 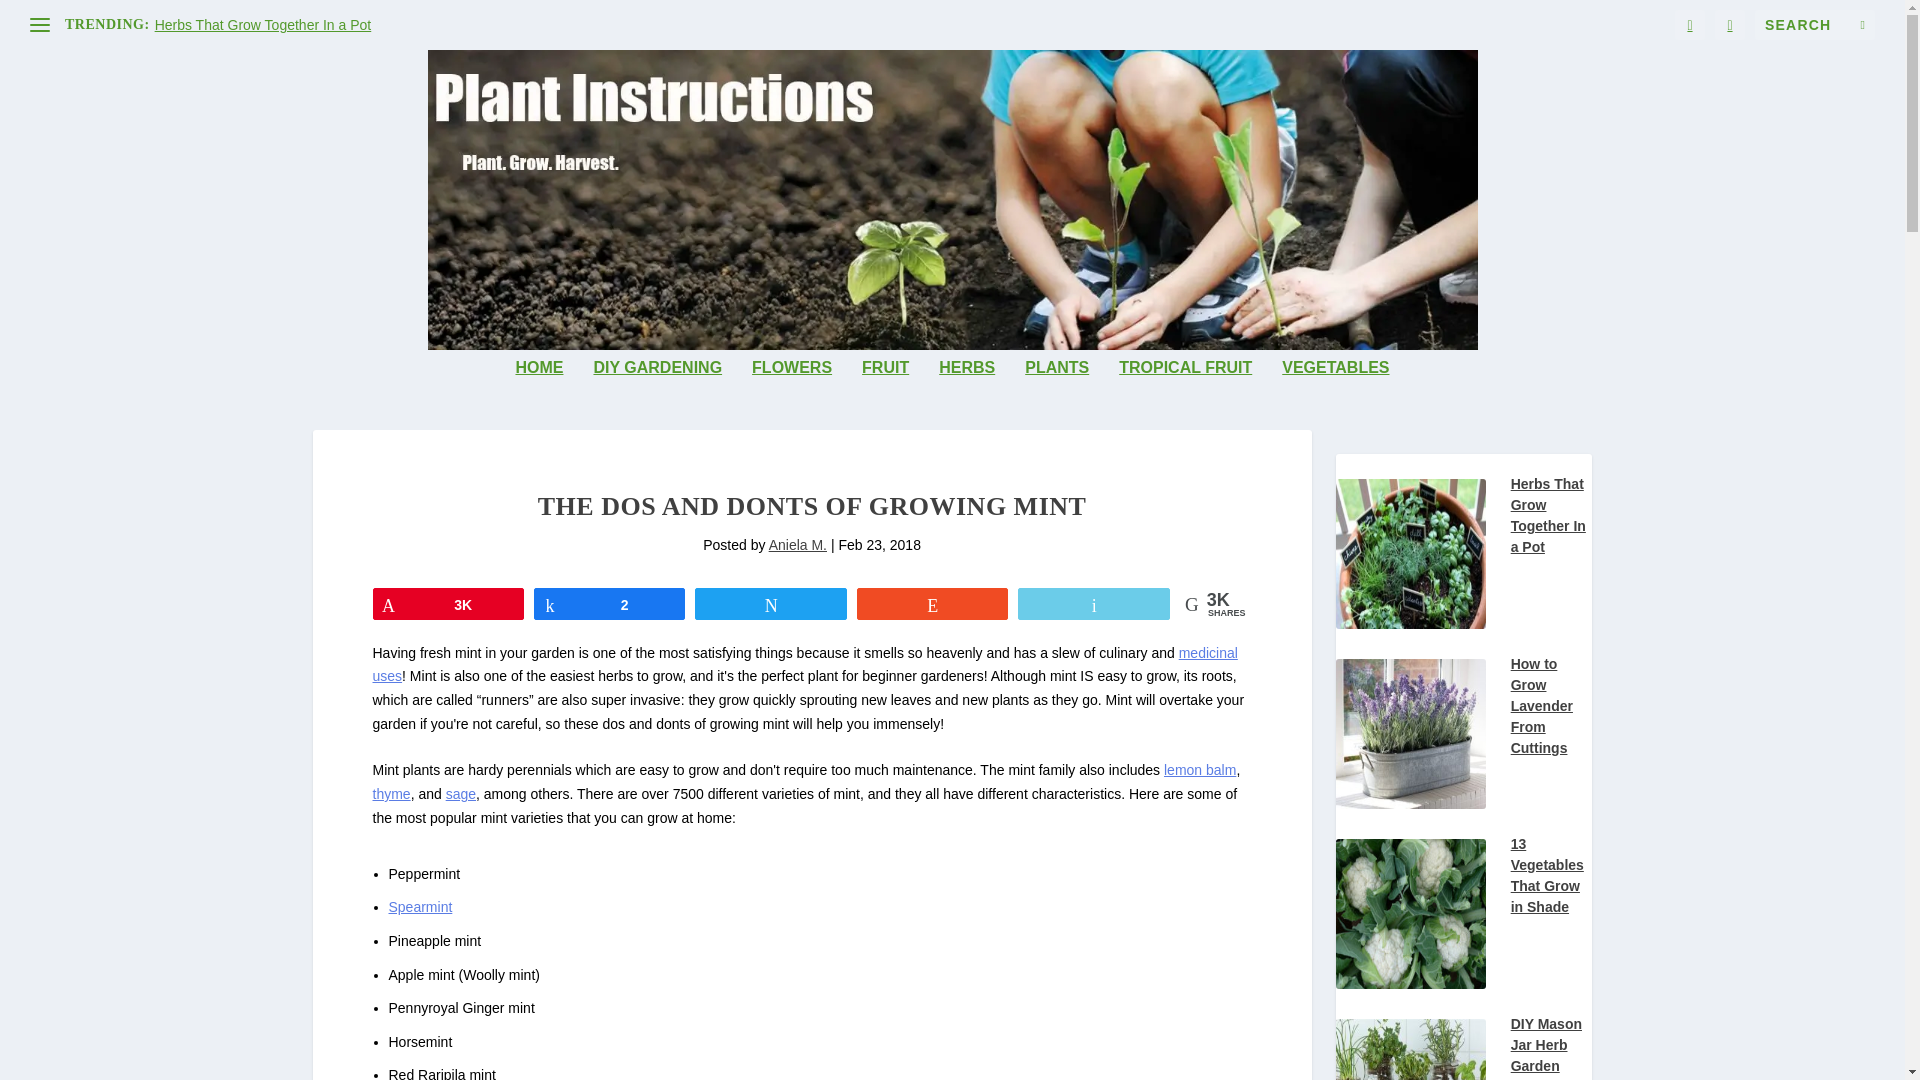 What do you see at coordinates (792, 394) in the screenshot?
I see `FLOWERS` at bounding box center [792, 394].